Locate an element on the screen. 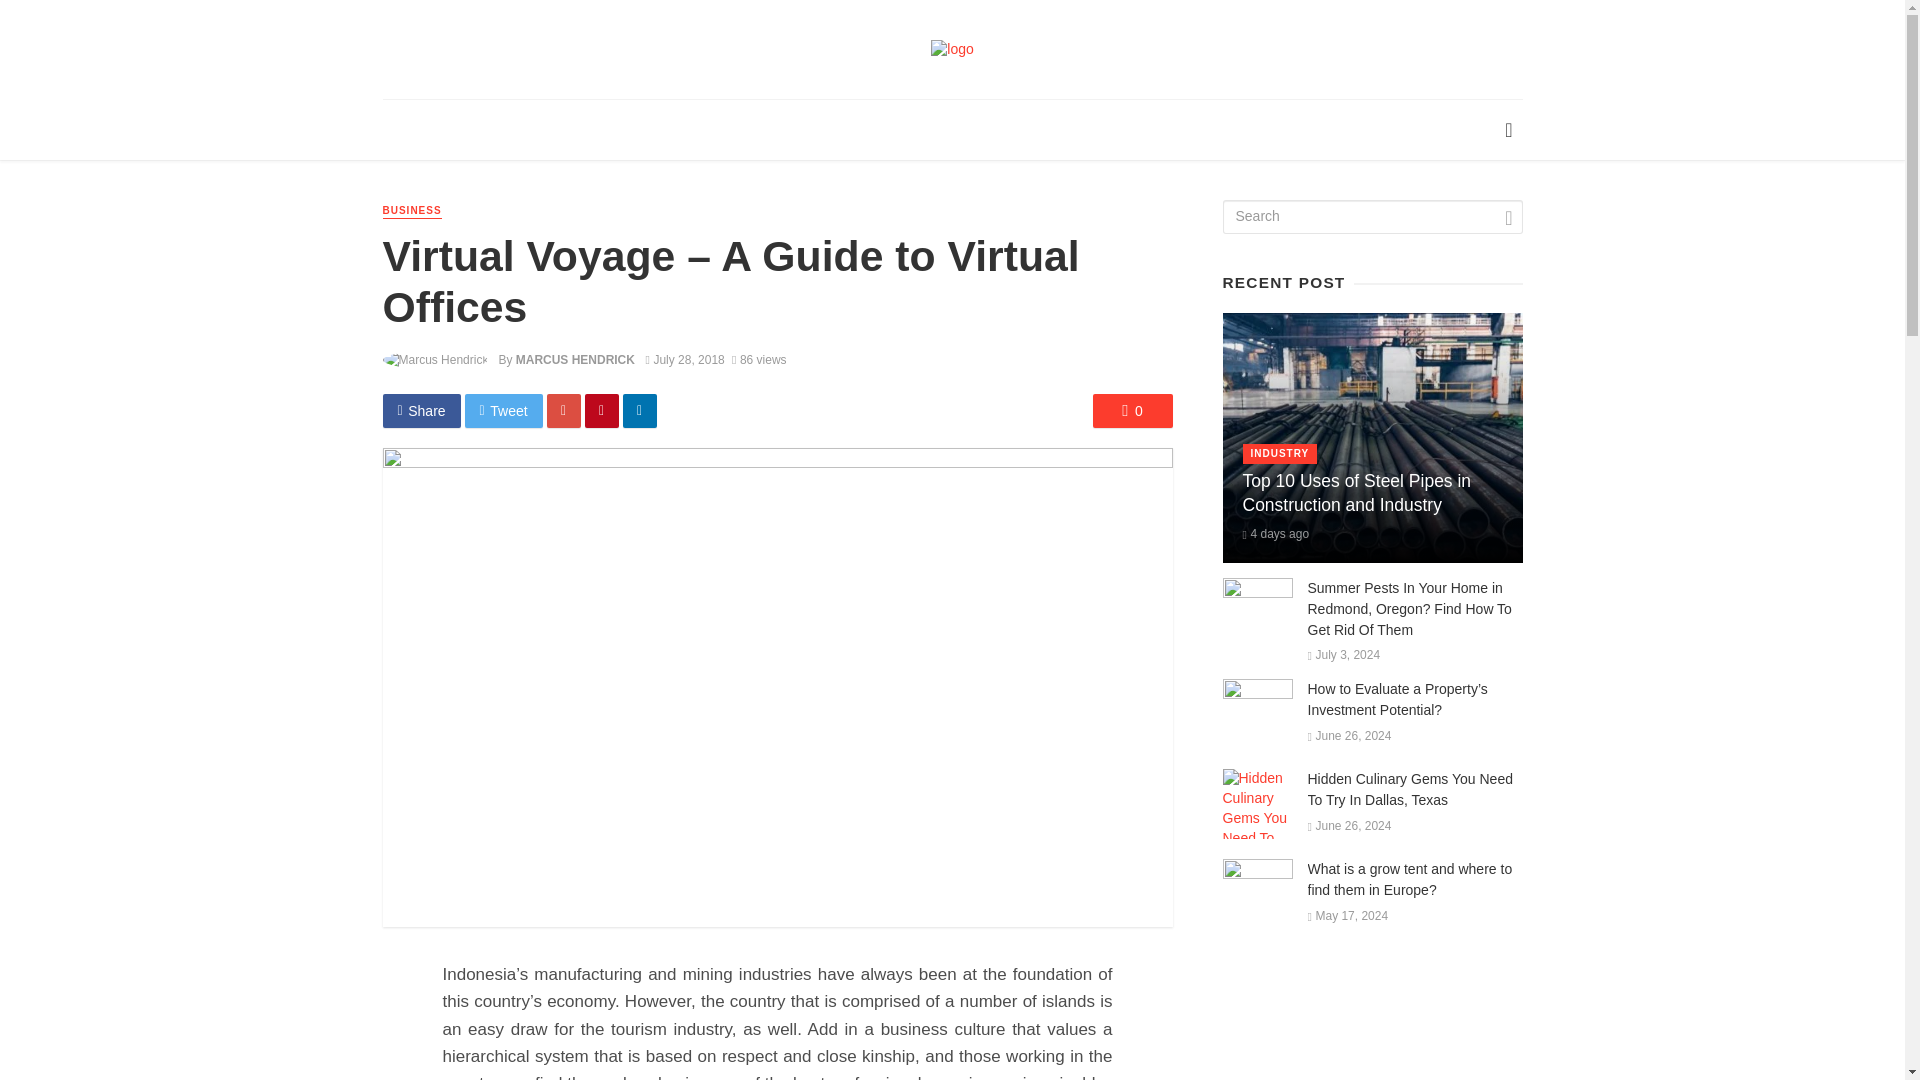 This screenshot has height=1080, width=1920. 0 Comments is located at coordinates (1132, 410).